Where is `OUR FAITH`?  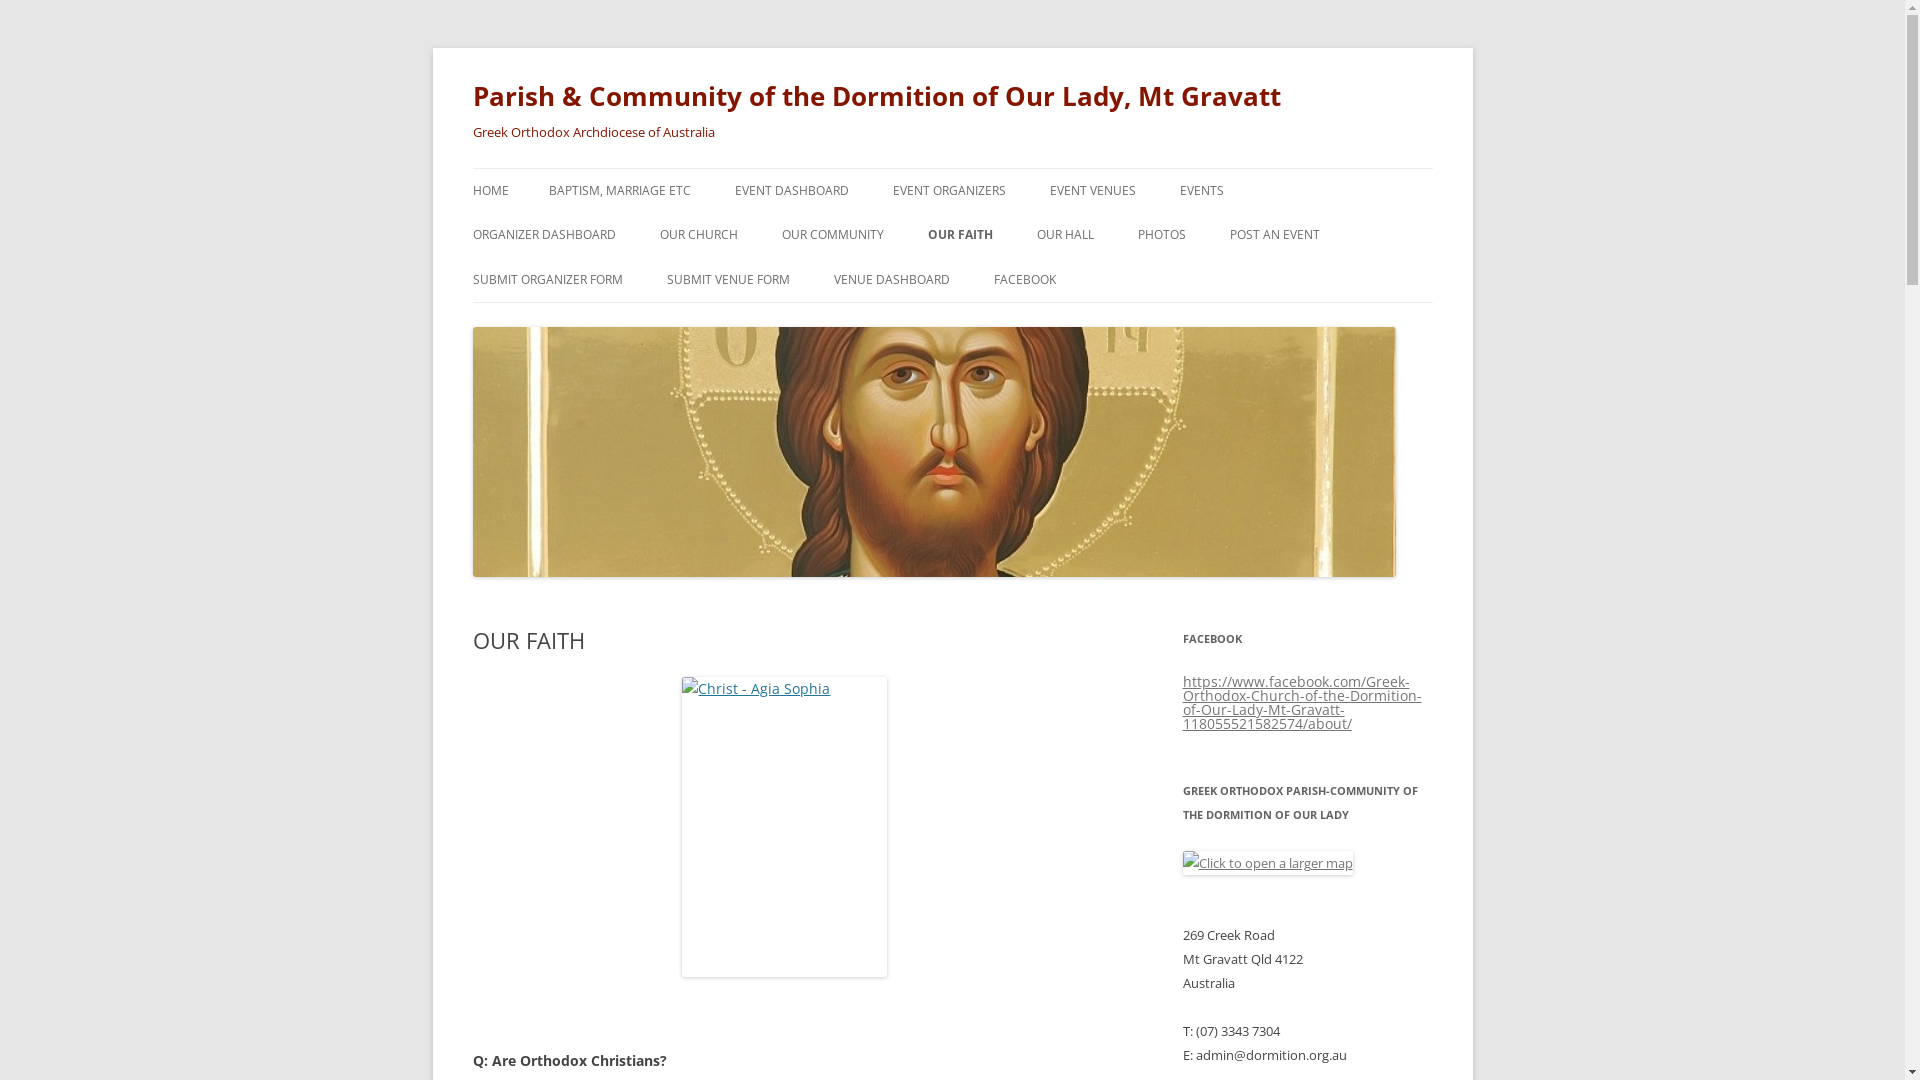
OUR FAITH is located at coordinates (960, 235).